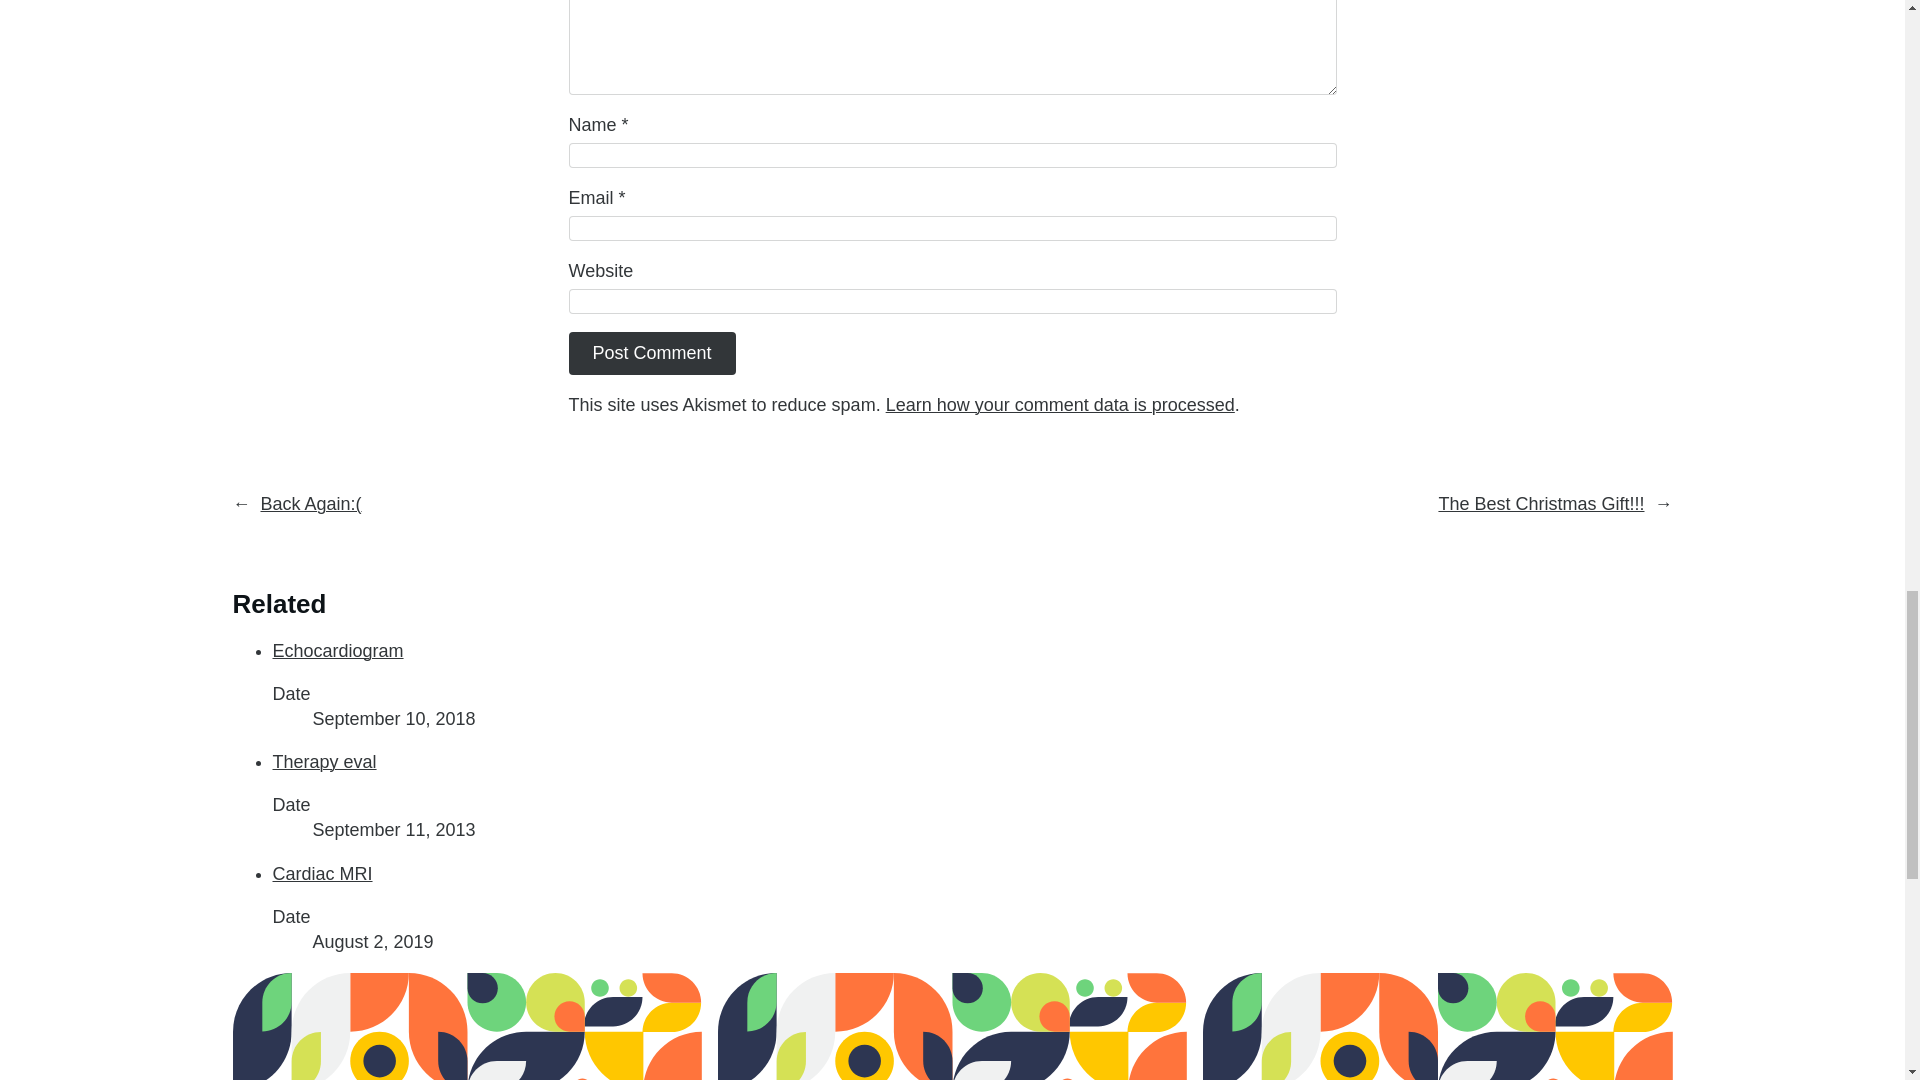 This screenshot has width=1920, height=1080. Describe the element at coordinates (322, 874) in the screenshot. I see `Cardiac MRI` at that location.